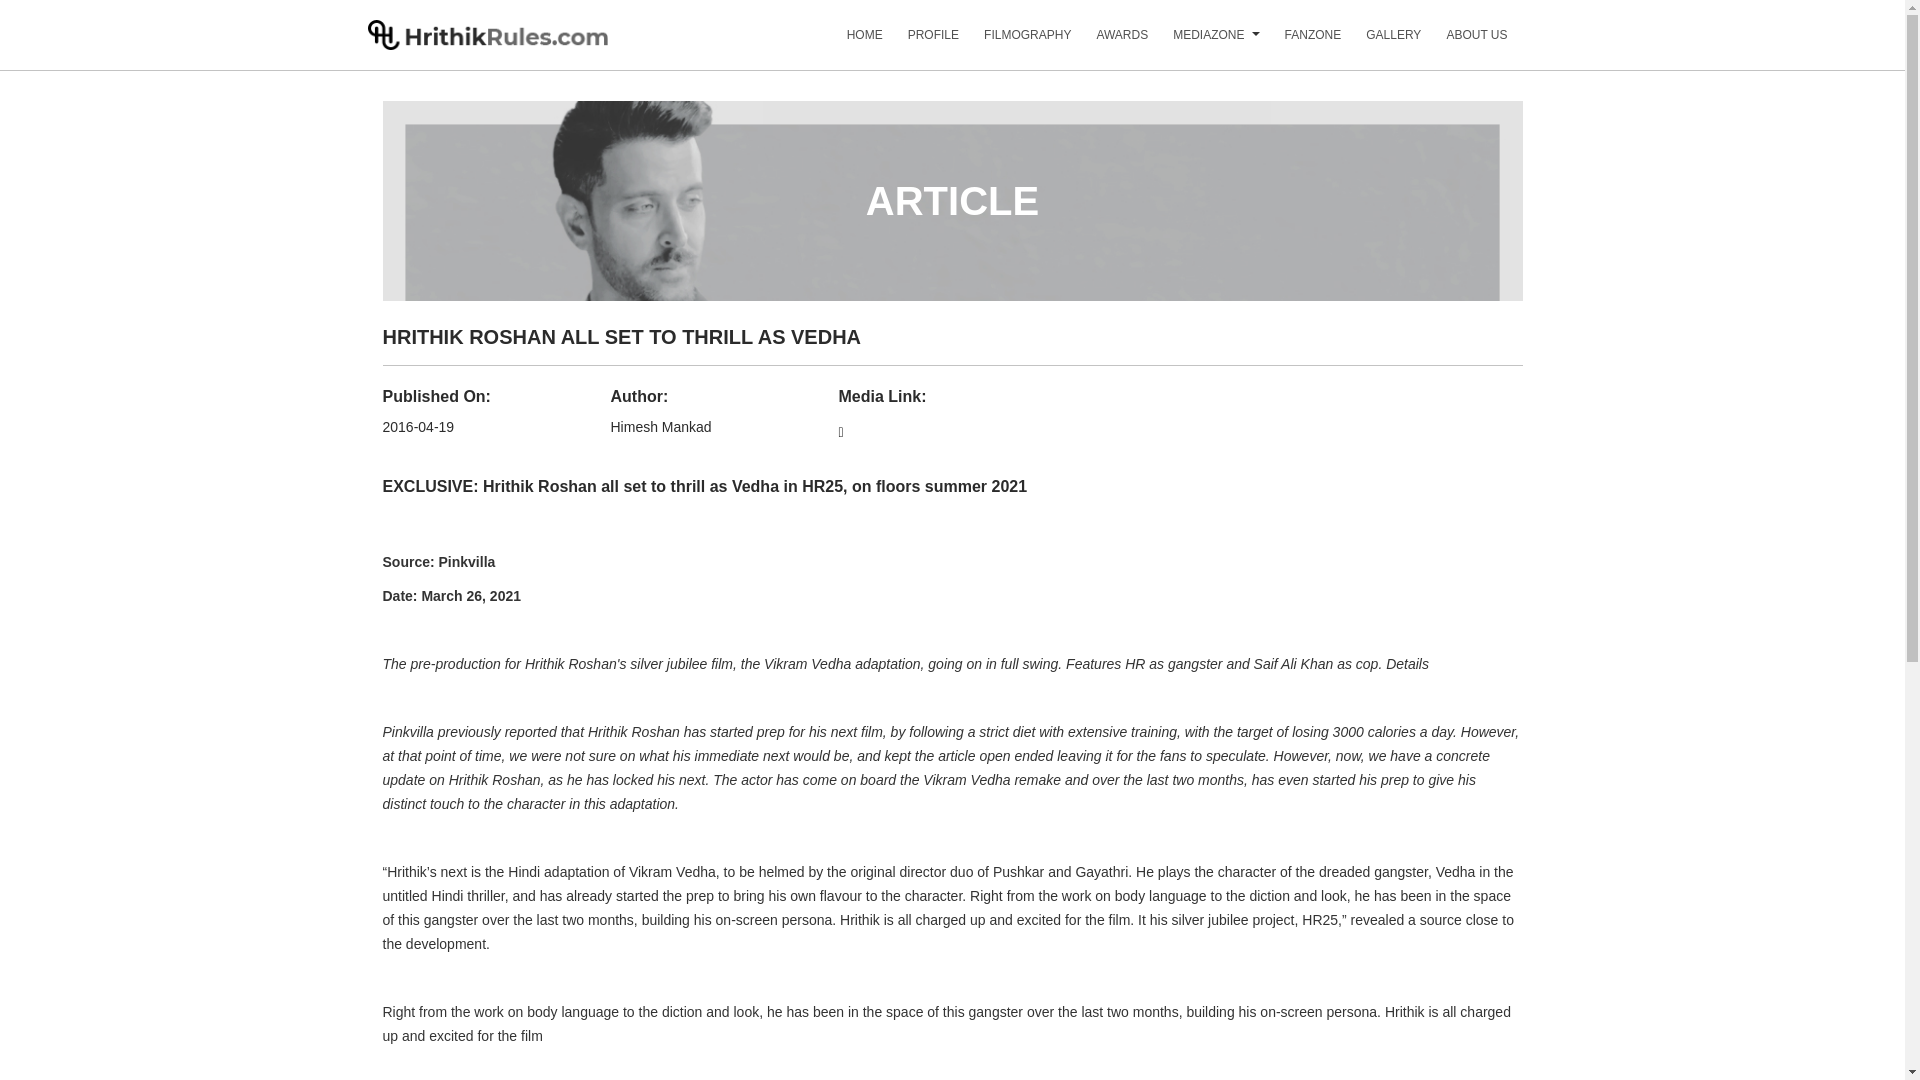 This screenshot has height=1080, width=1920. What do you see at coordinates (1380, 42) in the screenshot?
I see `GALLERY` at bounding box center [1380, 42].